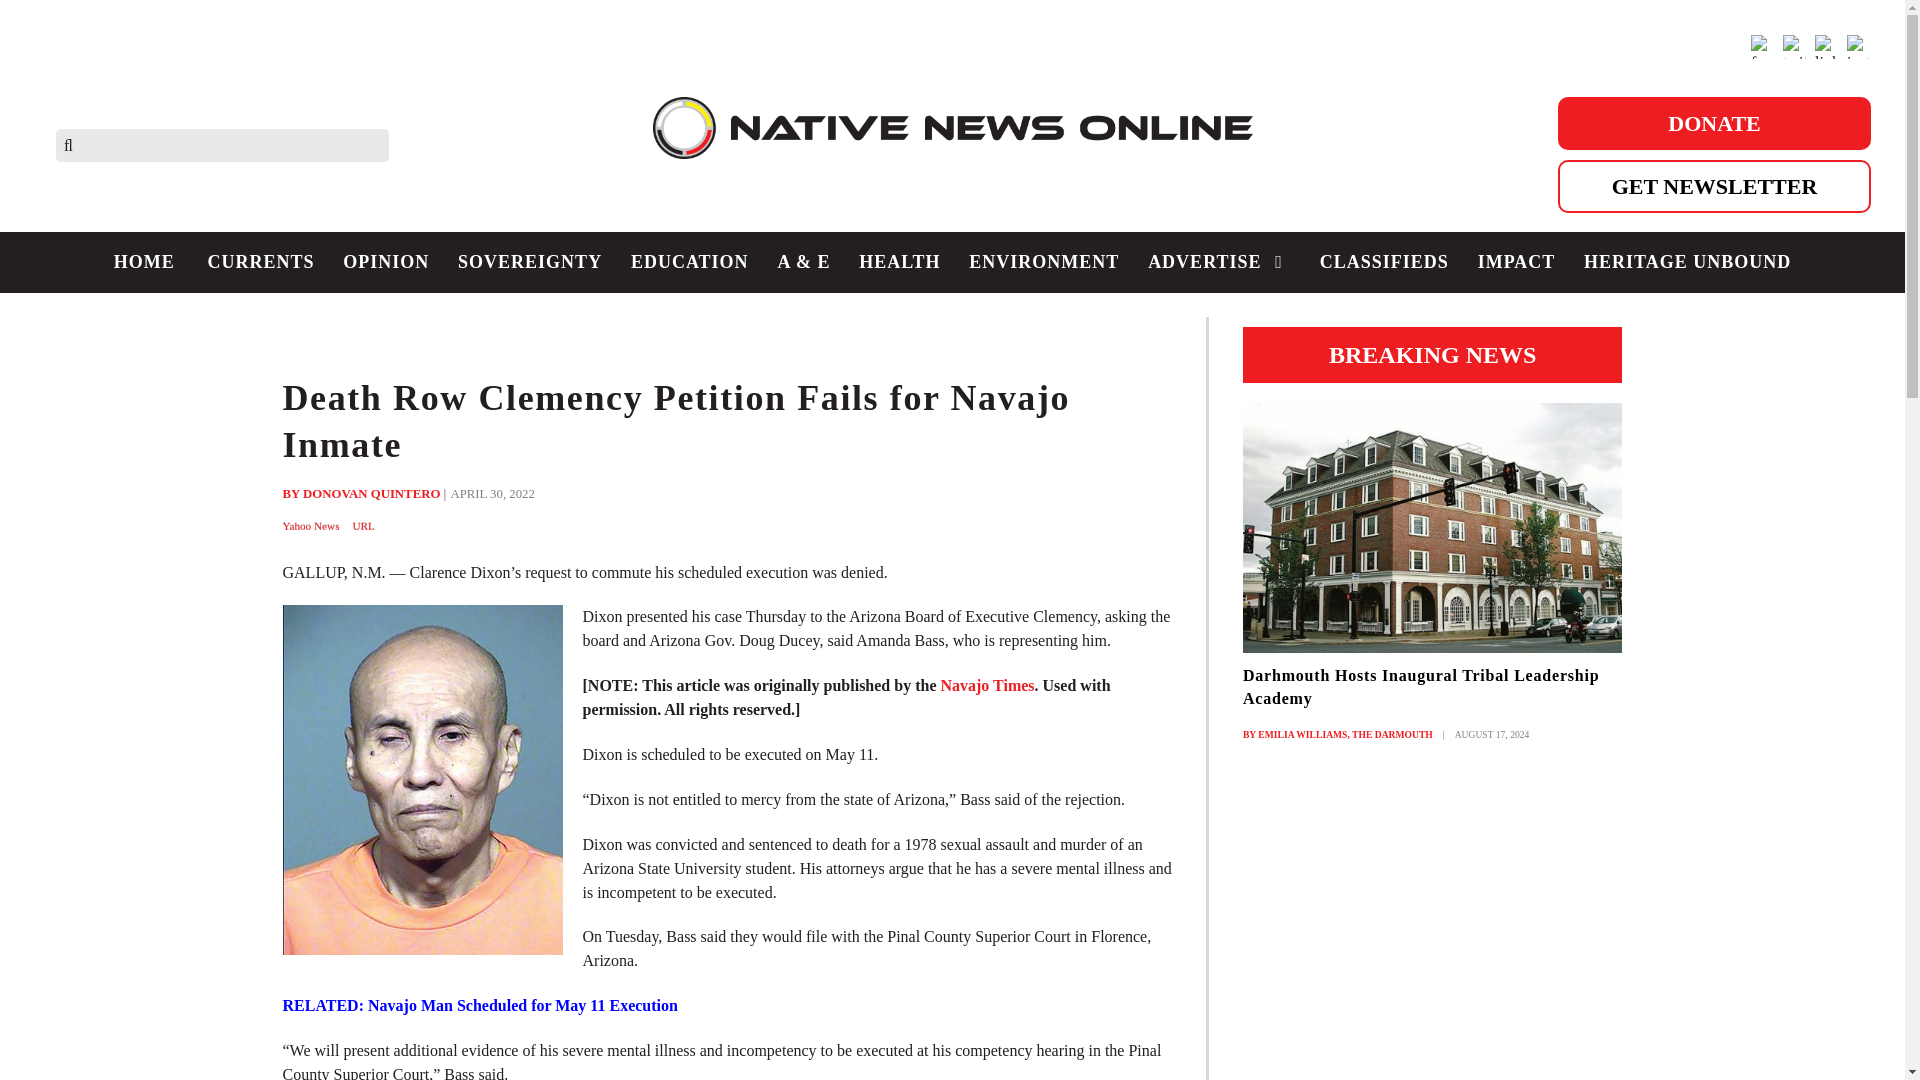  What do you see at coordinates (1044, 262) in the screenshot?
I see `ENVIRONMENT` at bounding box center [1044, 262].